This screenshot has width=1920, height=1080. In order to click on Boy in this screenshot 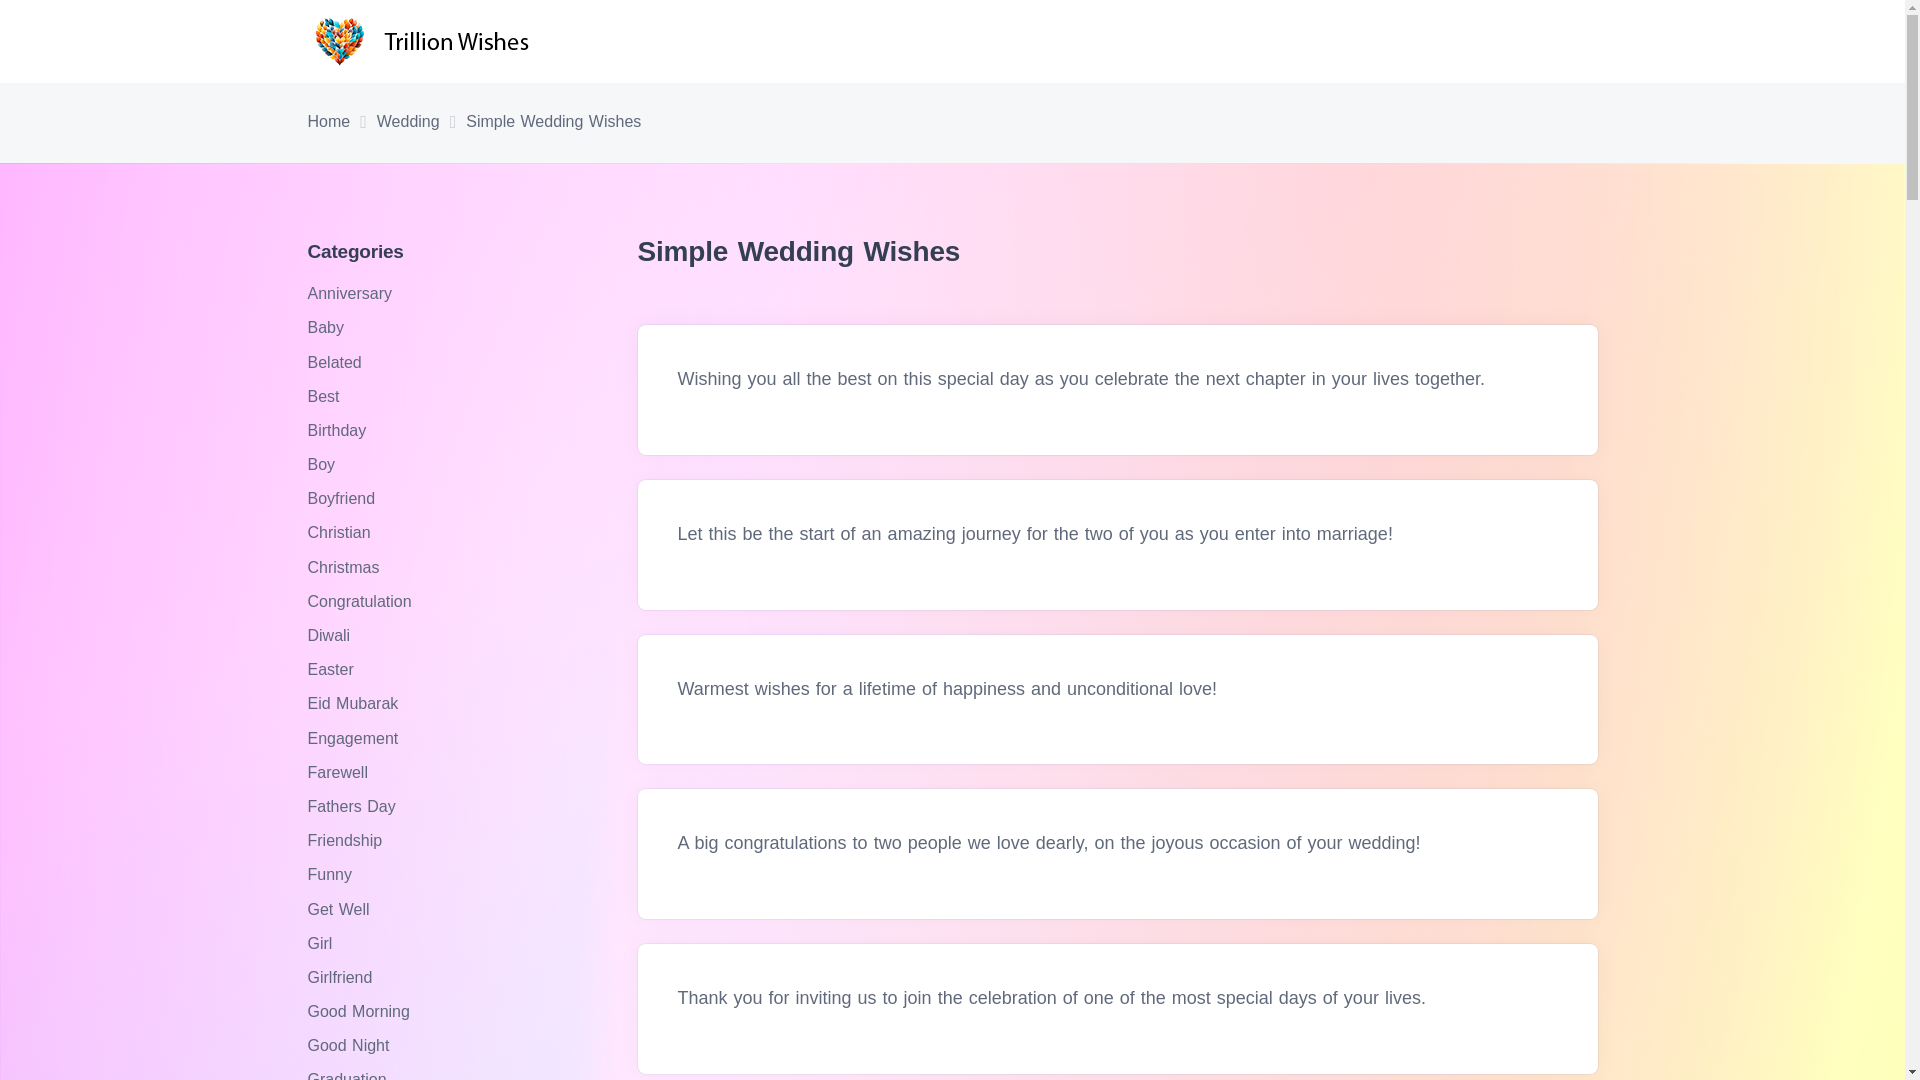, I will do `click(324, 464)`.